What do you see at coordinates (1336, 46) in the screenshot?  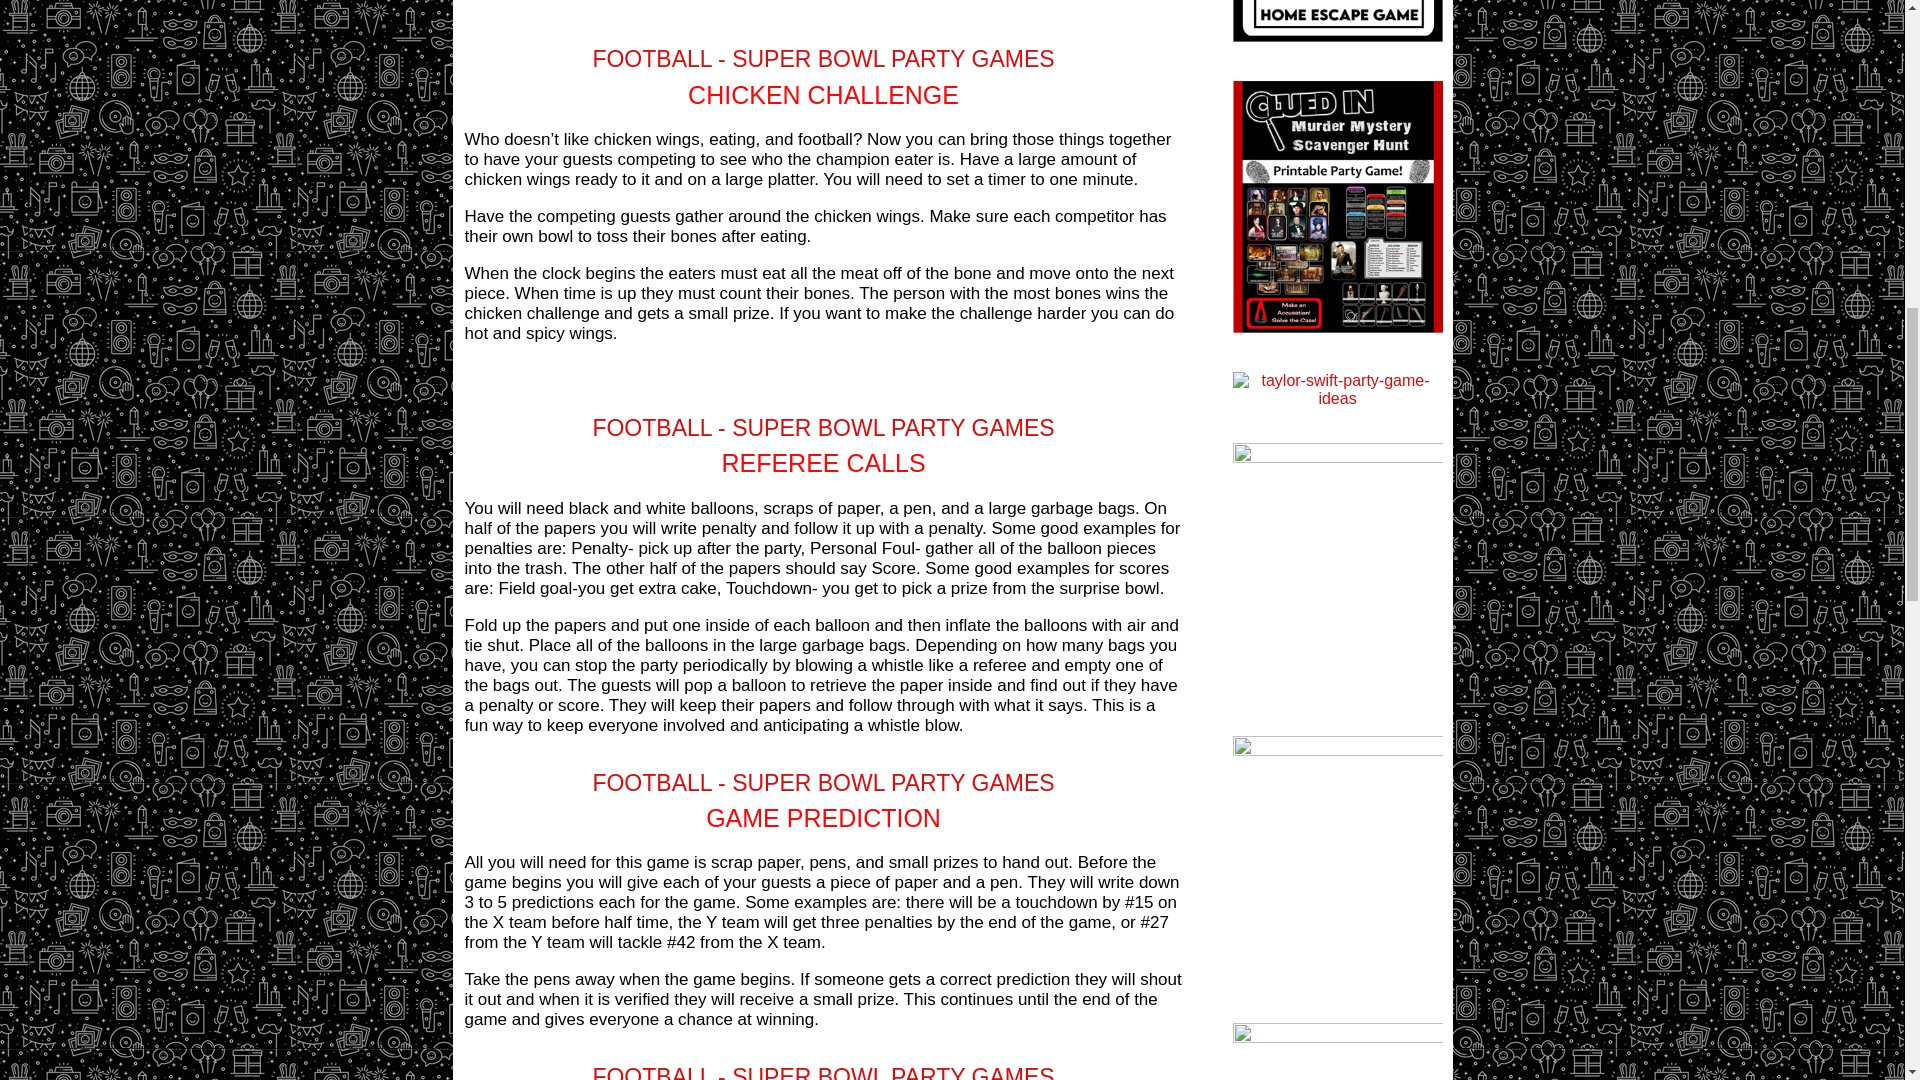 I see `Go to DIY Murder Mystery Escape Room - Step by Step Guide` at bounding box center [1336, 46].